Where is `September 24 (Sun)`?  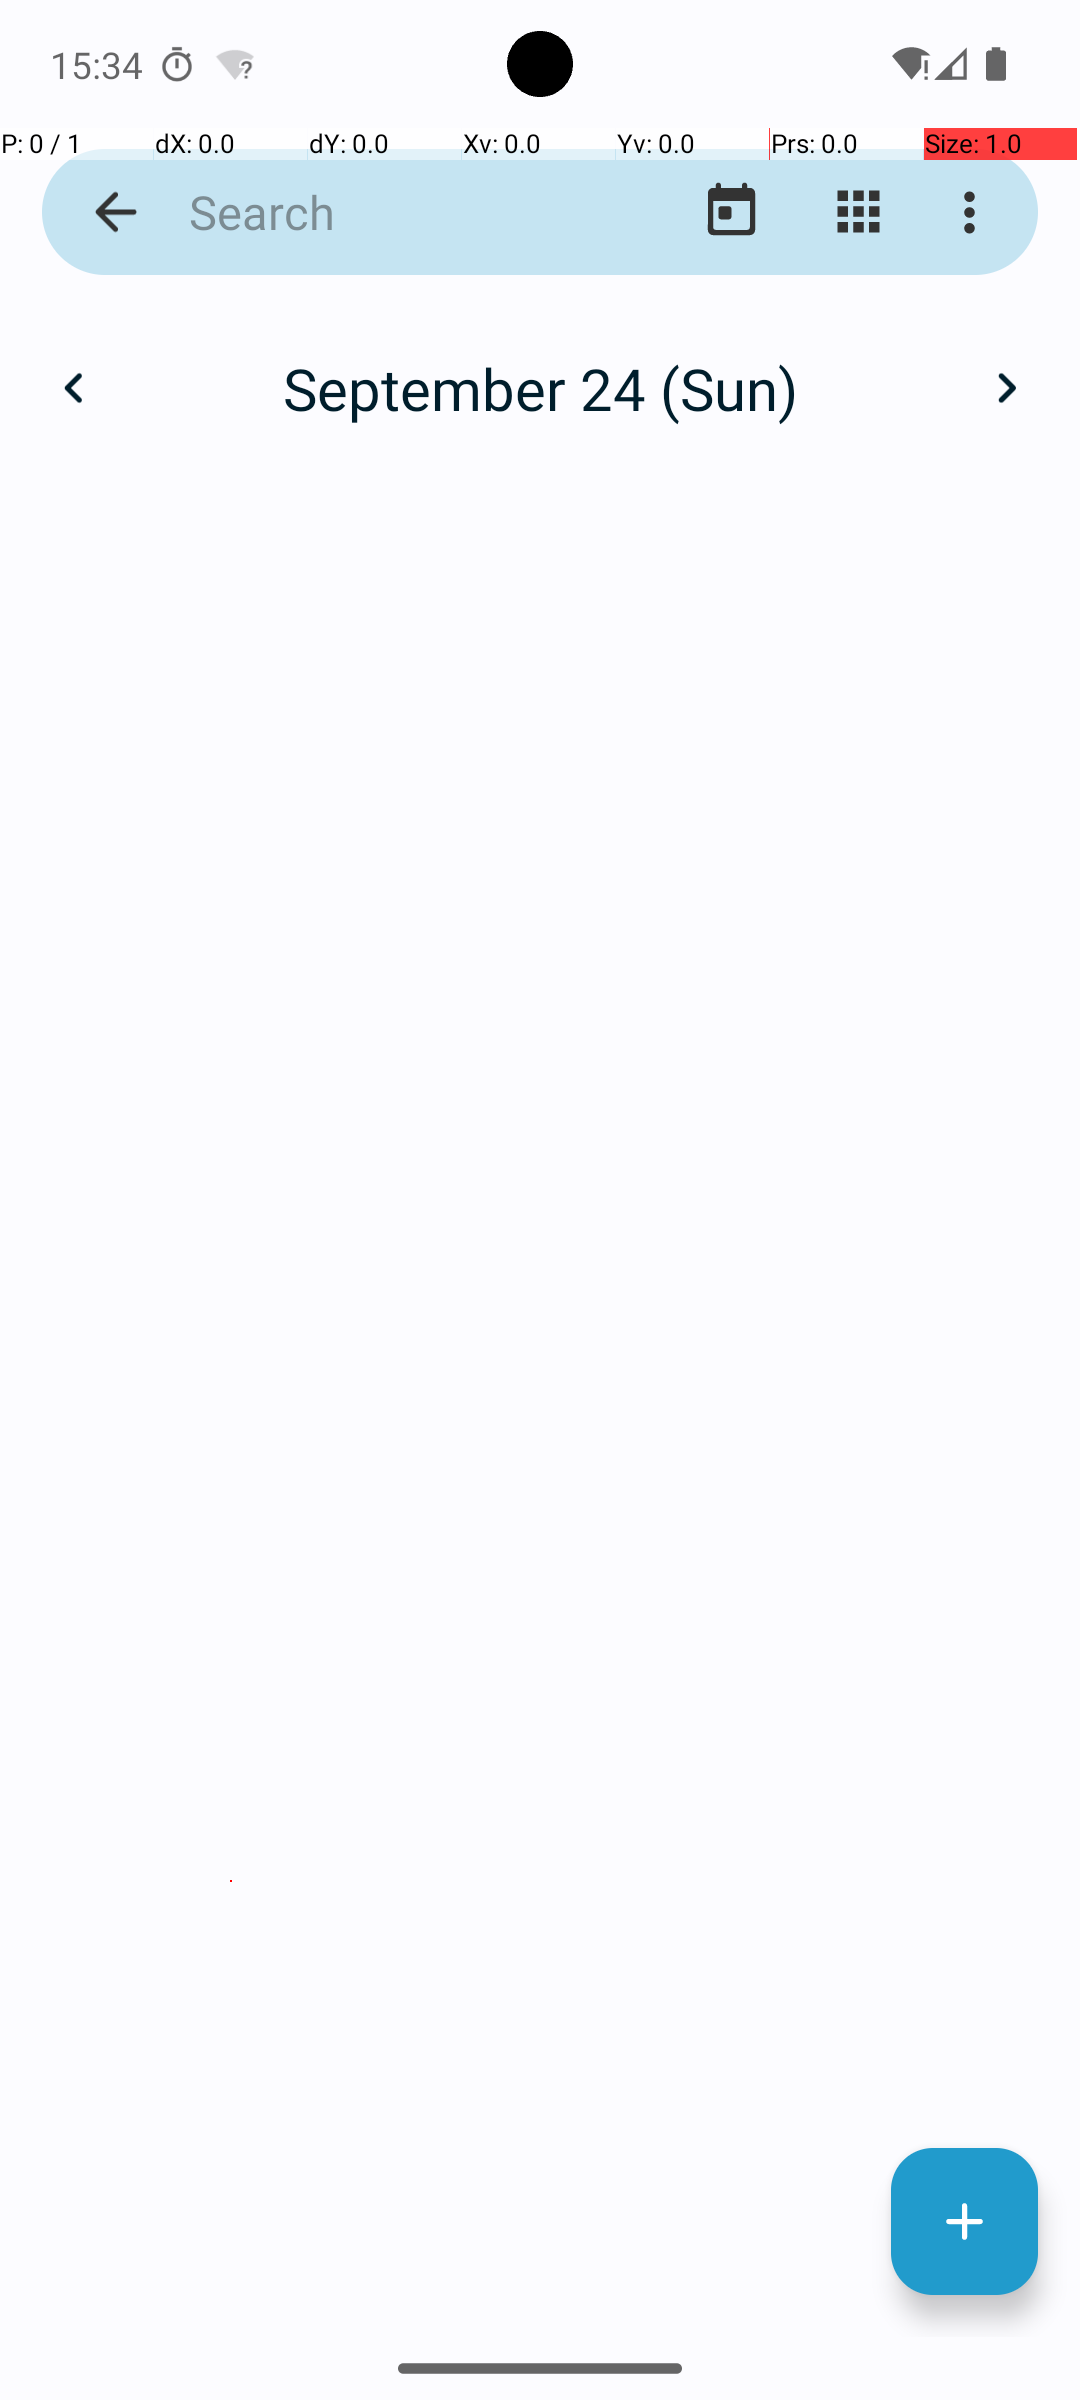
September 24 (Sun) is located at coordinates (540, 388).